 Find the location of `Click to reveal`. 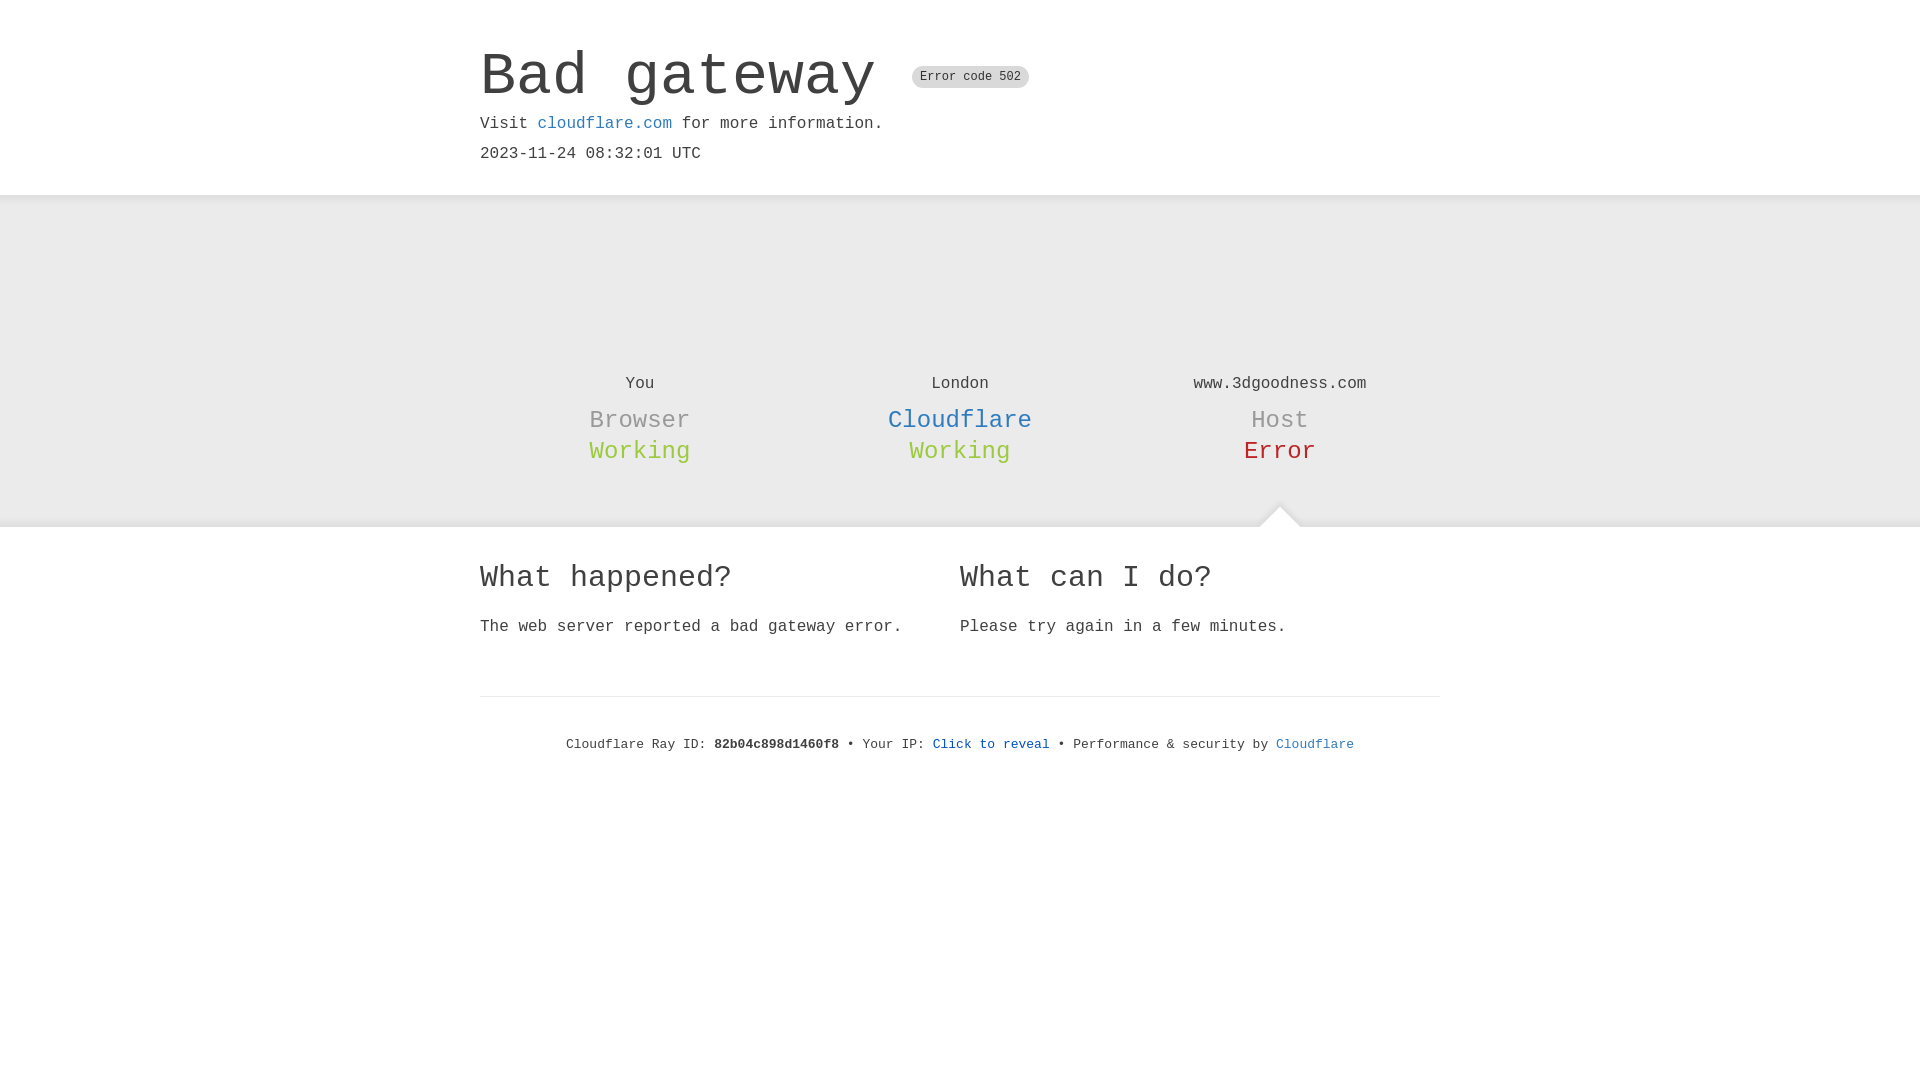

Click to reveal is located at coordinates (992, 744).